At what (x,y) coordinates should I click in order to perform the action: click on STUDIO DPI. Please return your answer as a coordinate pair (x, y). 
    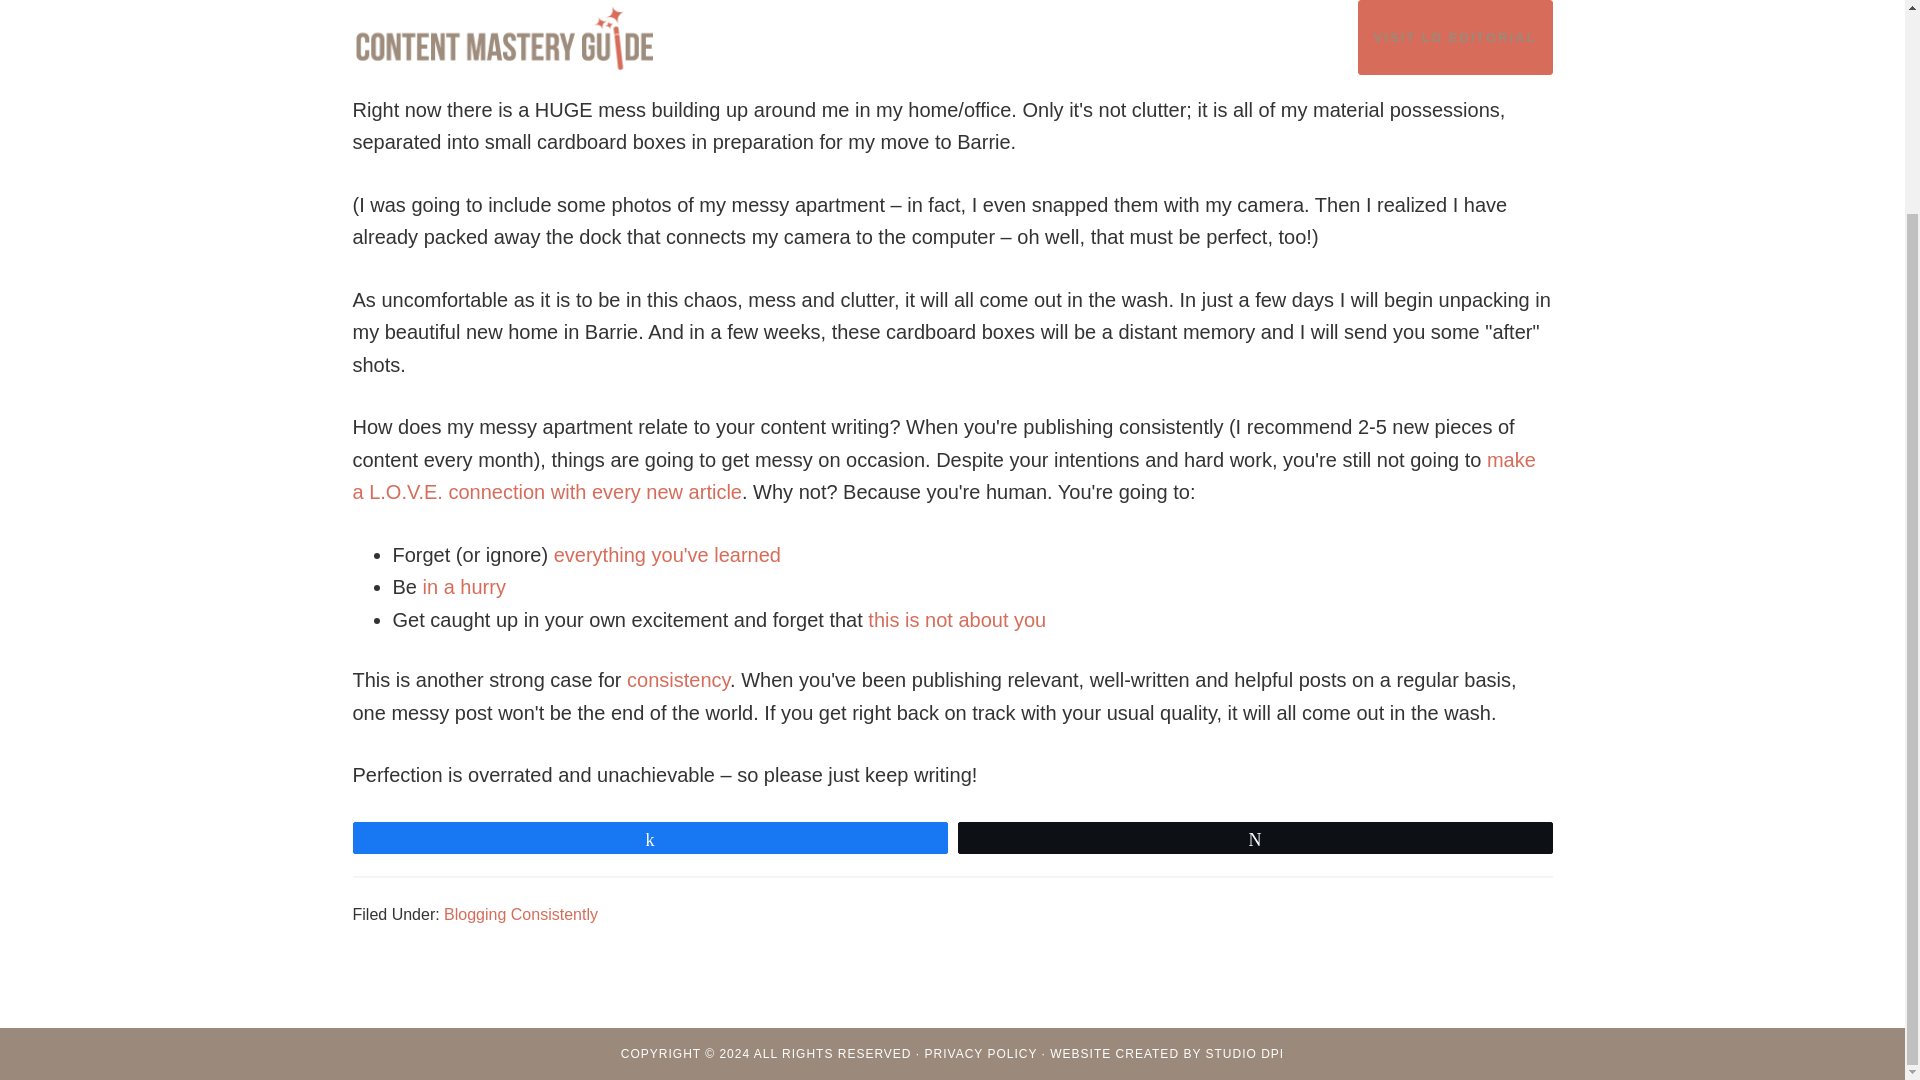
    Looking at the image, I should click on (1244, 1053).